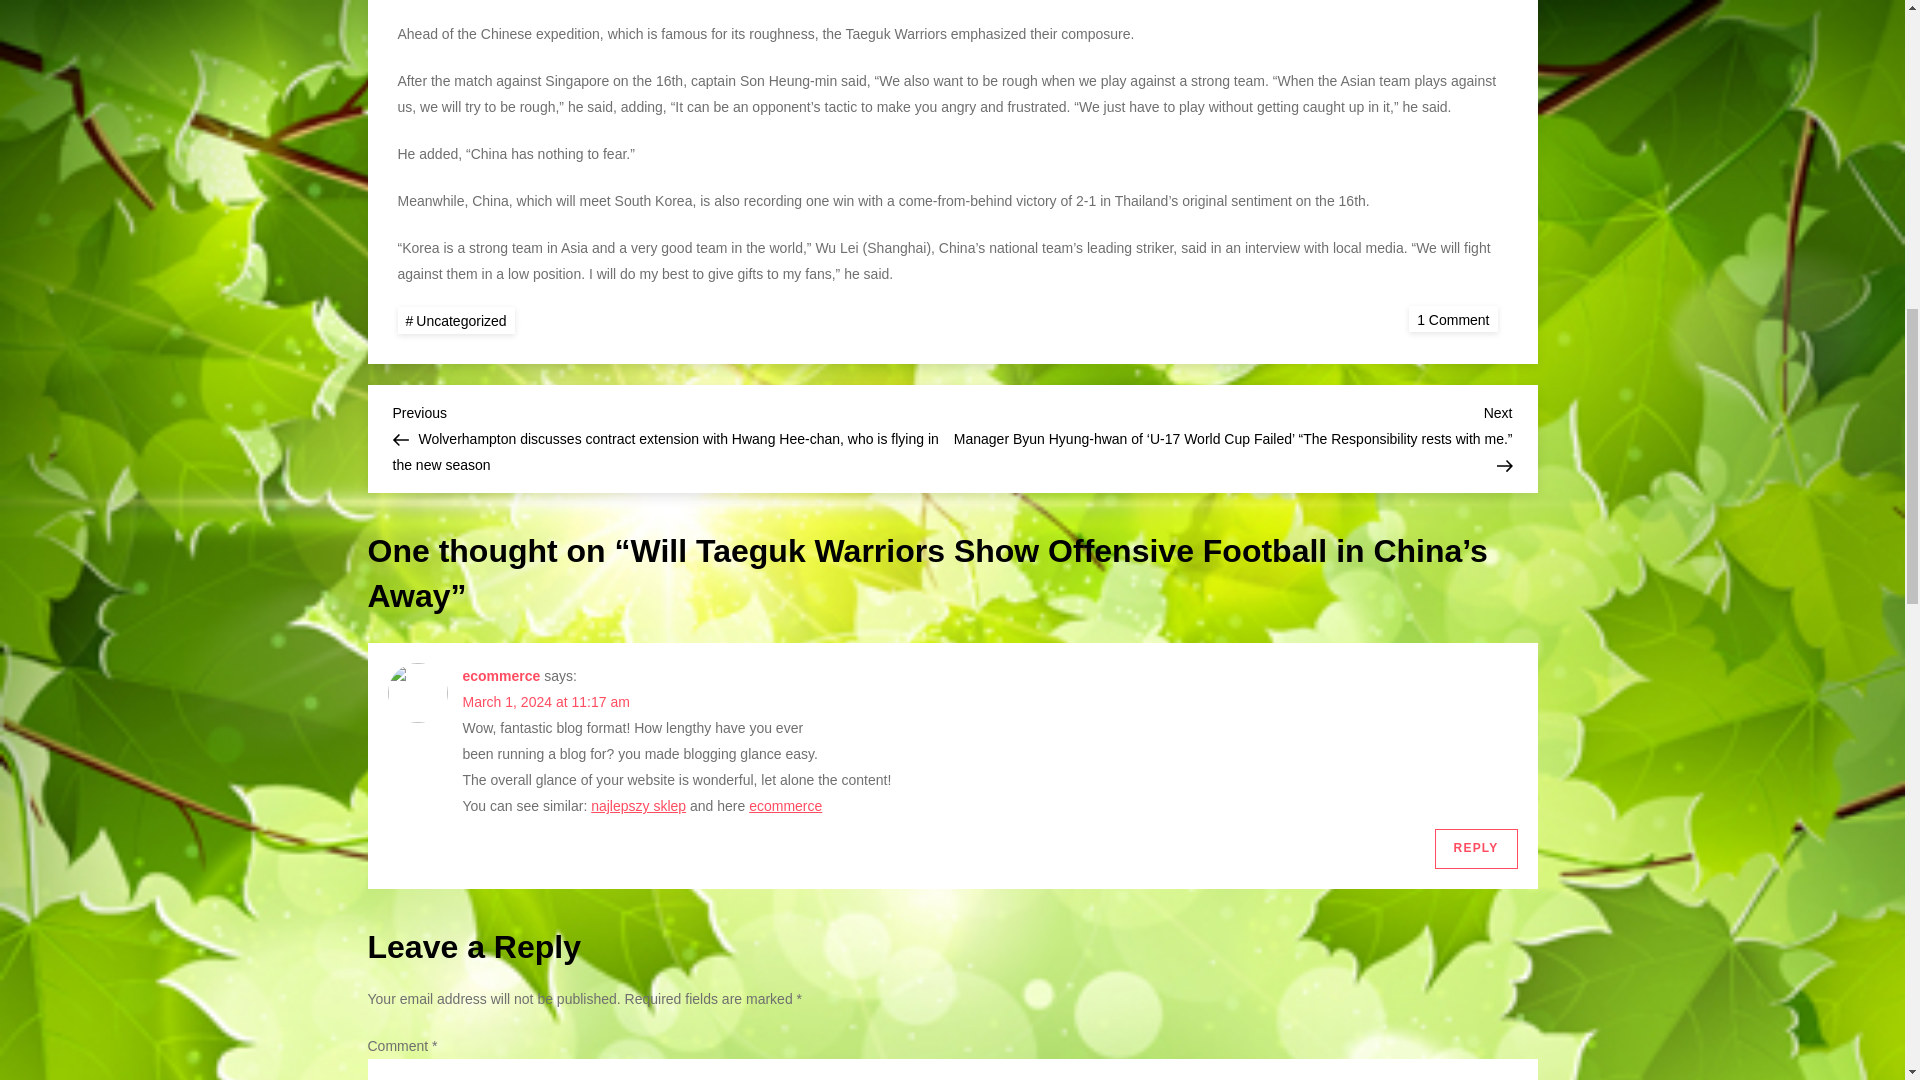 The image size is (1920, 1080). Describe the element at coordinates (546, 702) in the screenshot. I see `March 1, 2024 at 11:17 am` at that location.